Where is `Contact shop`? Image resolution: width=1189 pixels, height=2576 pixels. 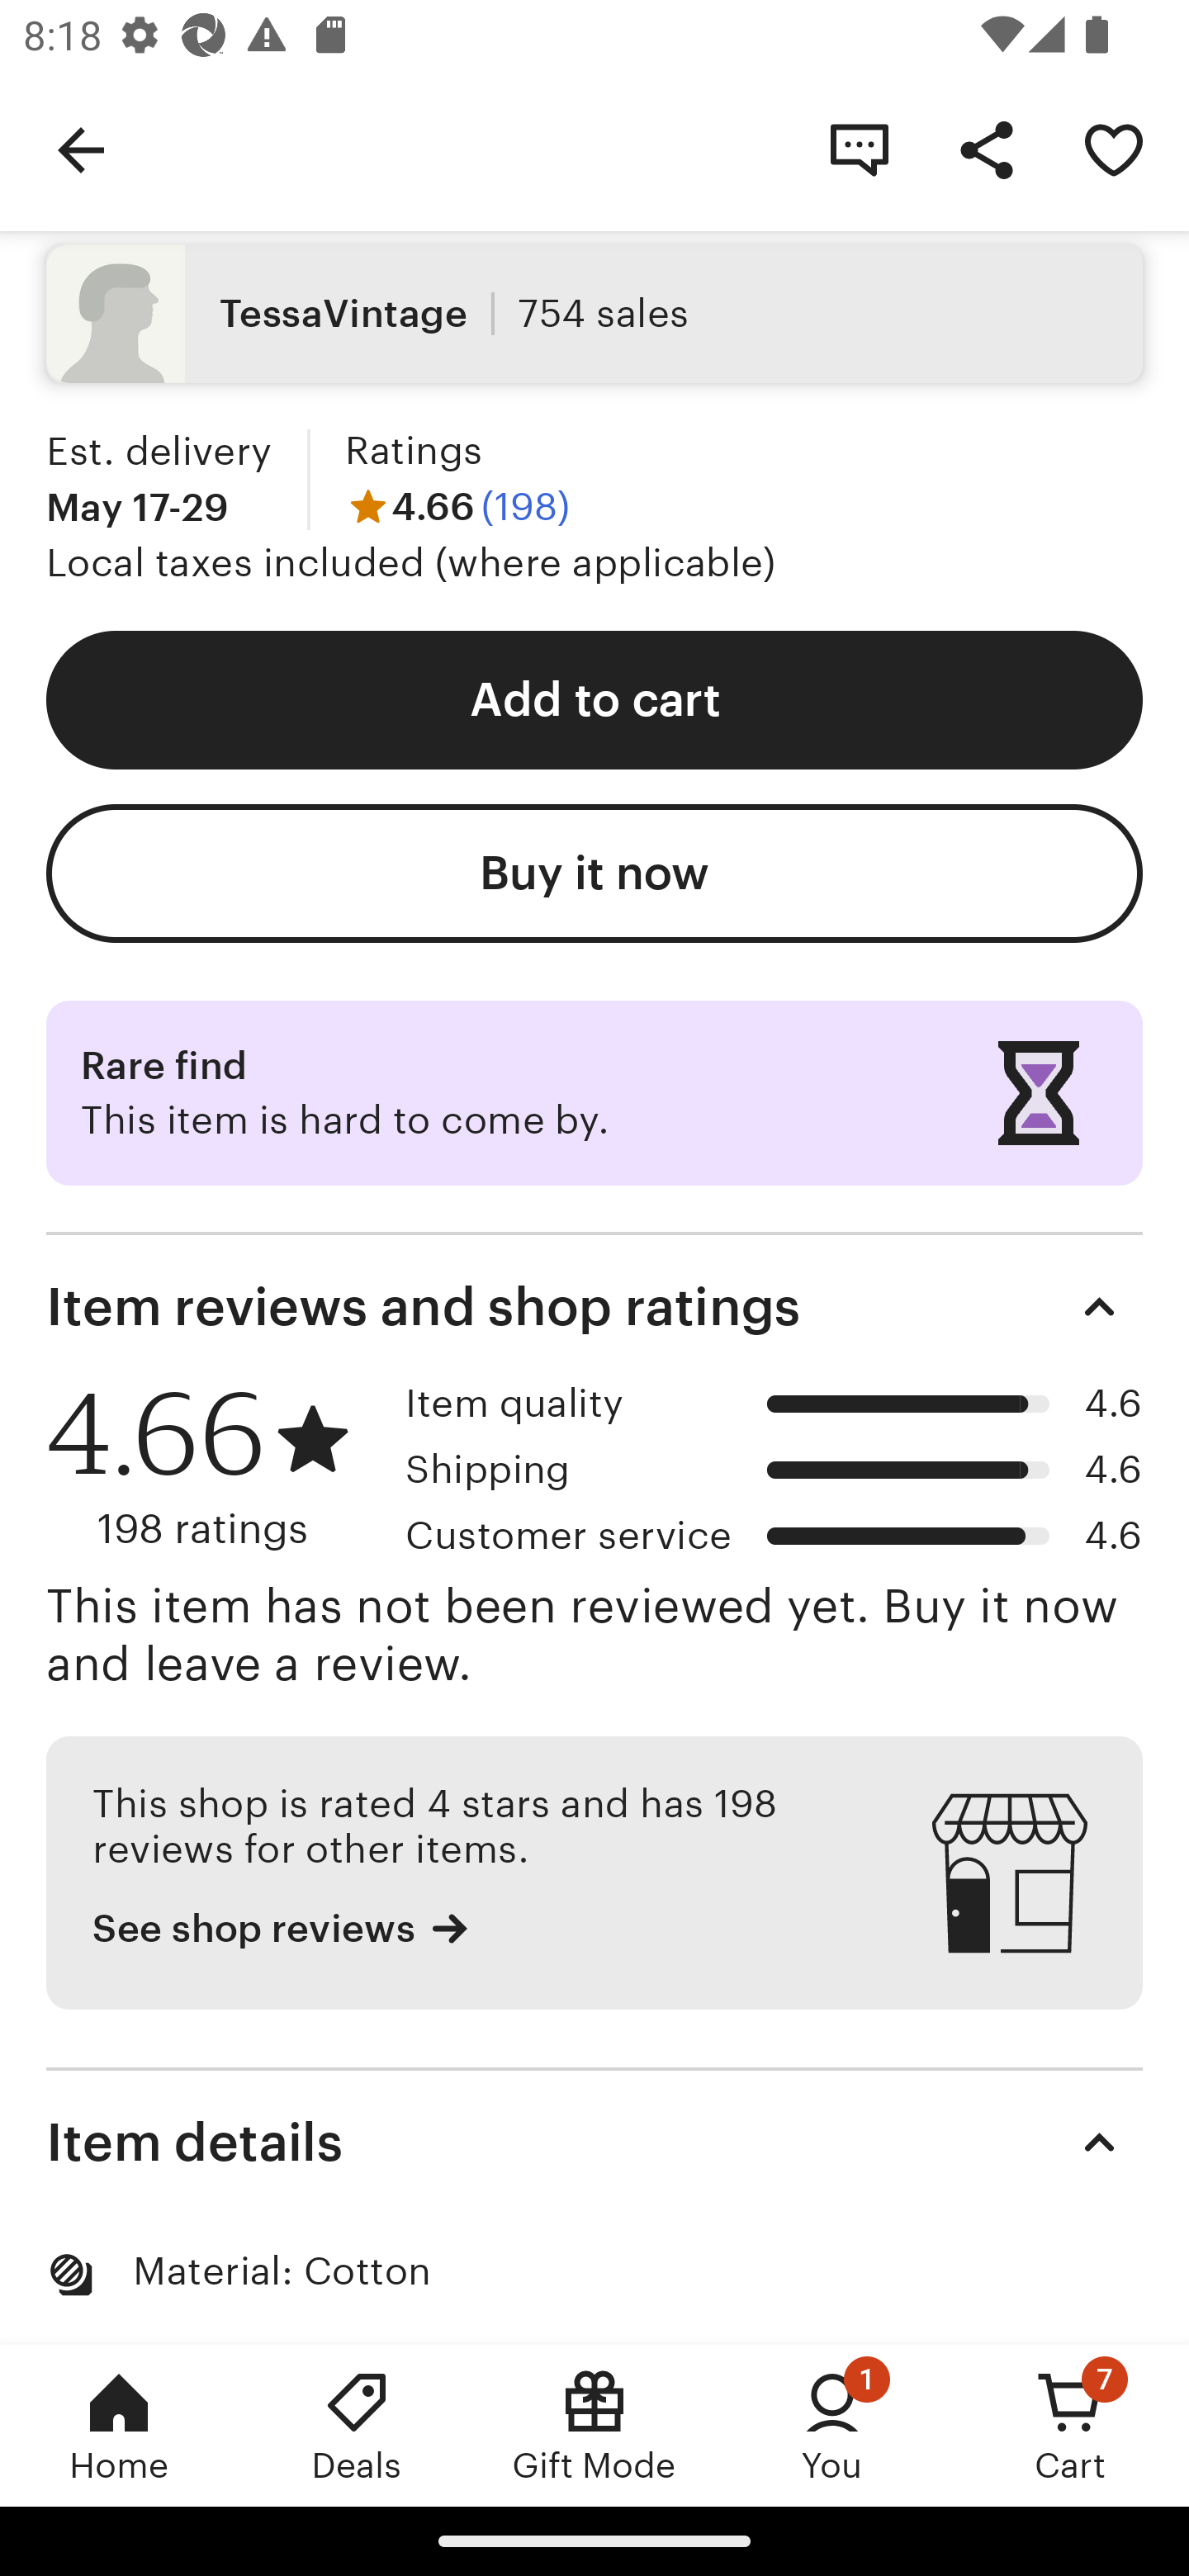 Contact shop is located at coordinates (859, 149).